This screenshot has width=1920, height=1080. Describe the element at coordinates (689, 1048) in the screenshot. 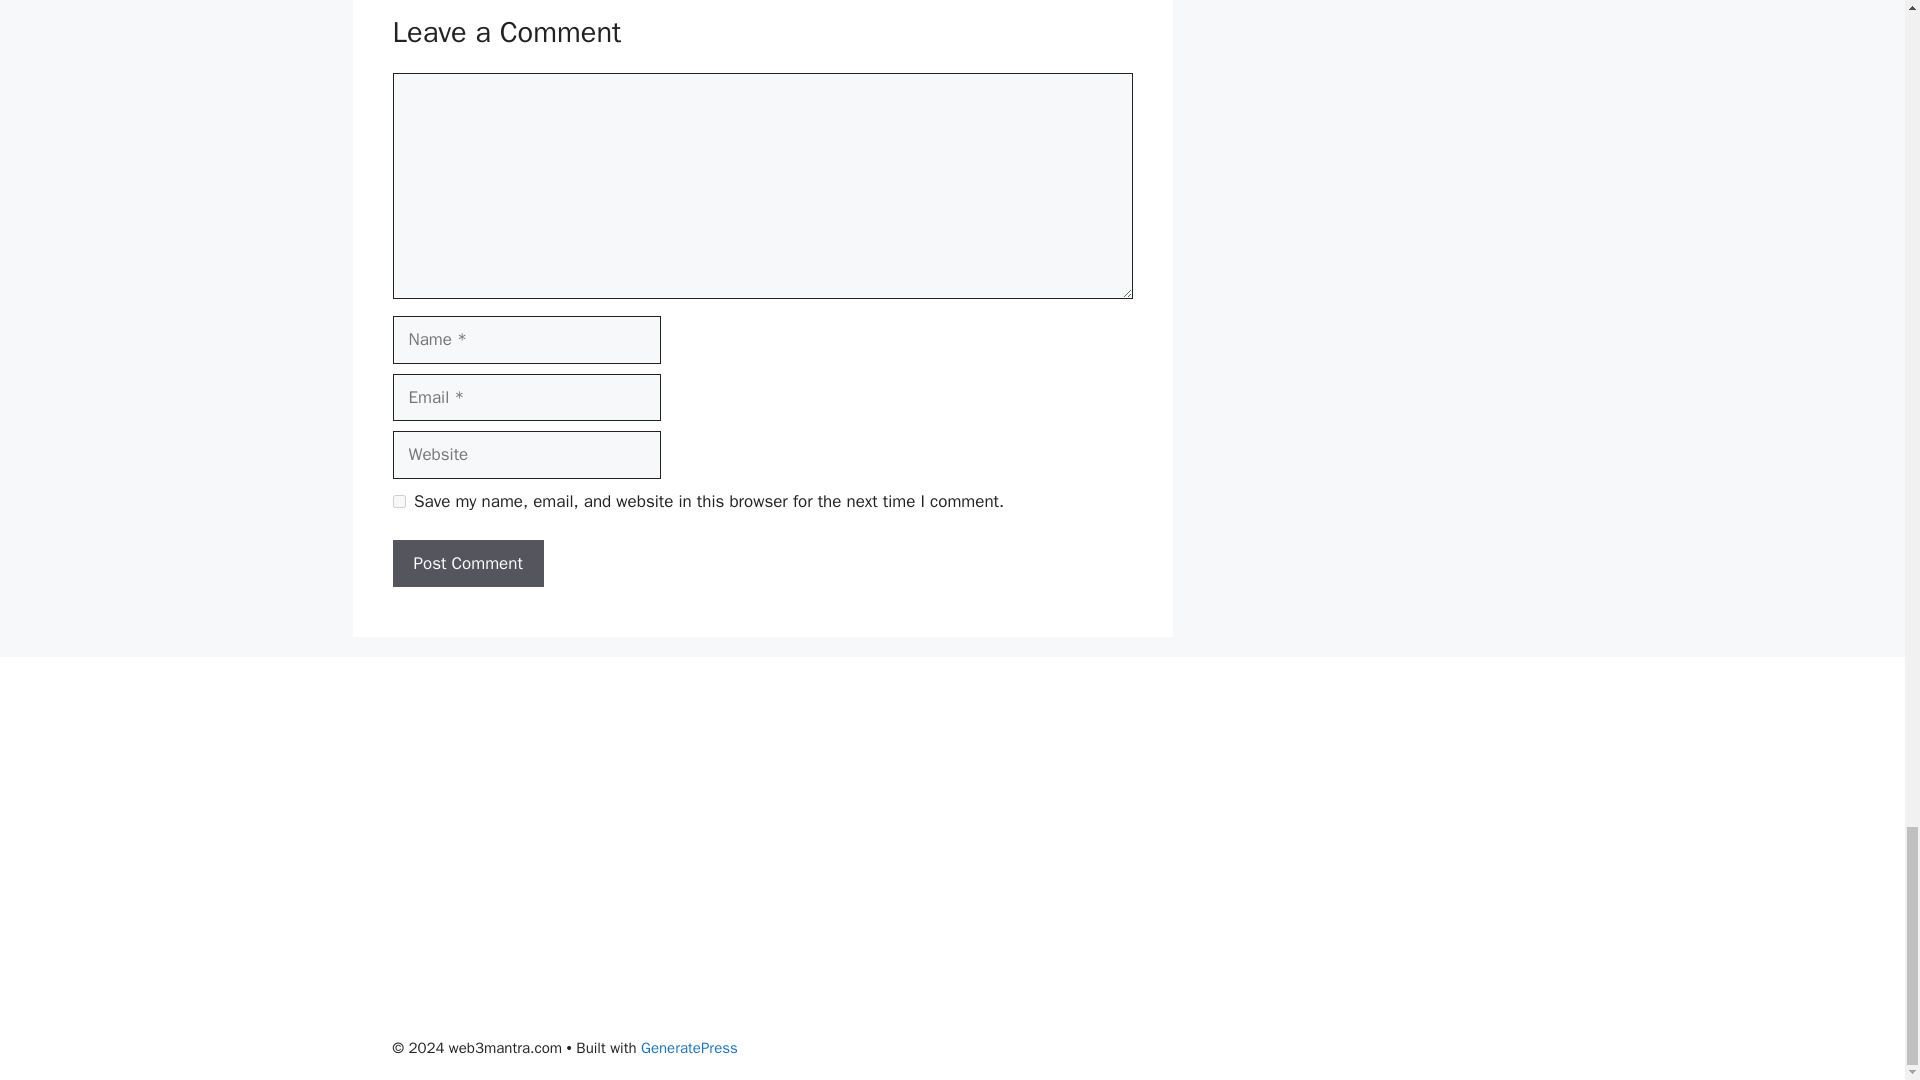

I see `GeneratePress` at that location.